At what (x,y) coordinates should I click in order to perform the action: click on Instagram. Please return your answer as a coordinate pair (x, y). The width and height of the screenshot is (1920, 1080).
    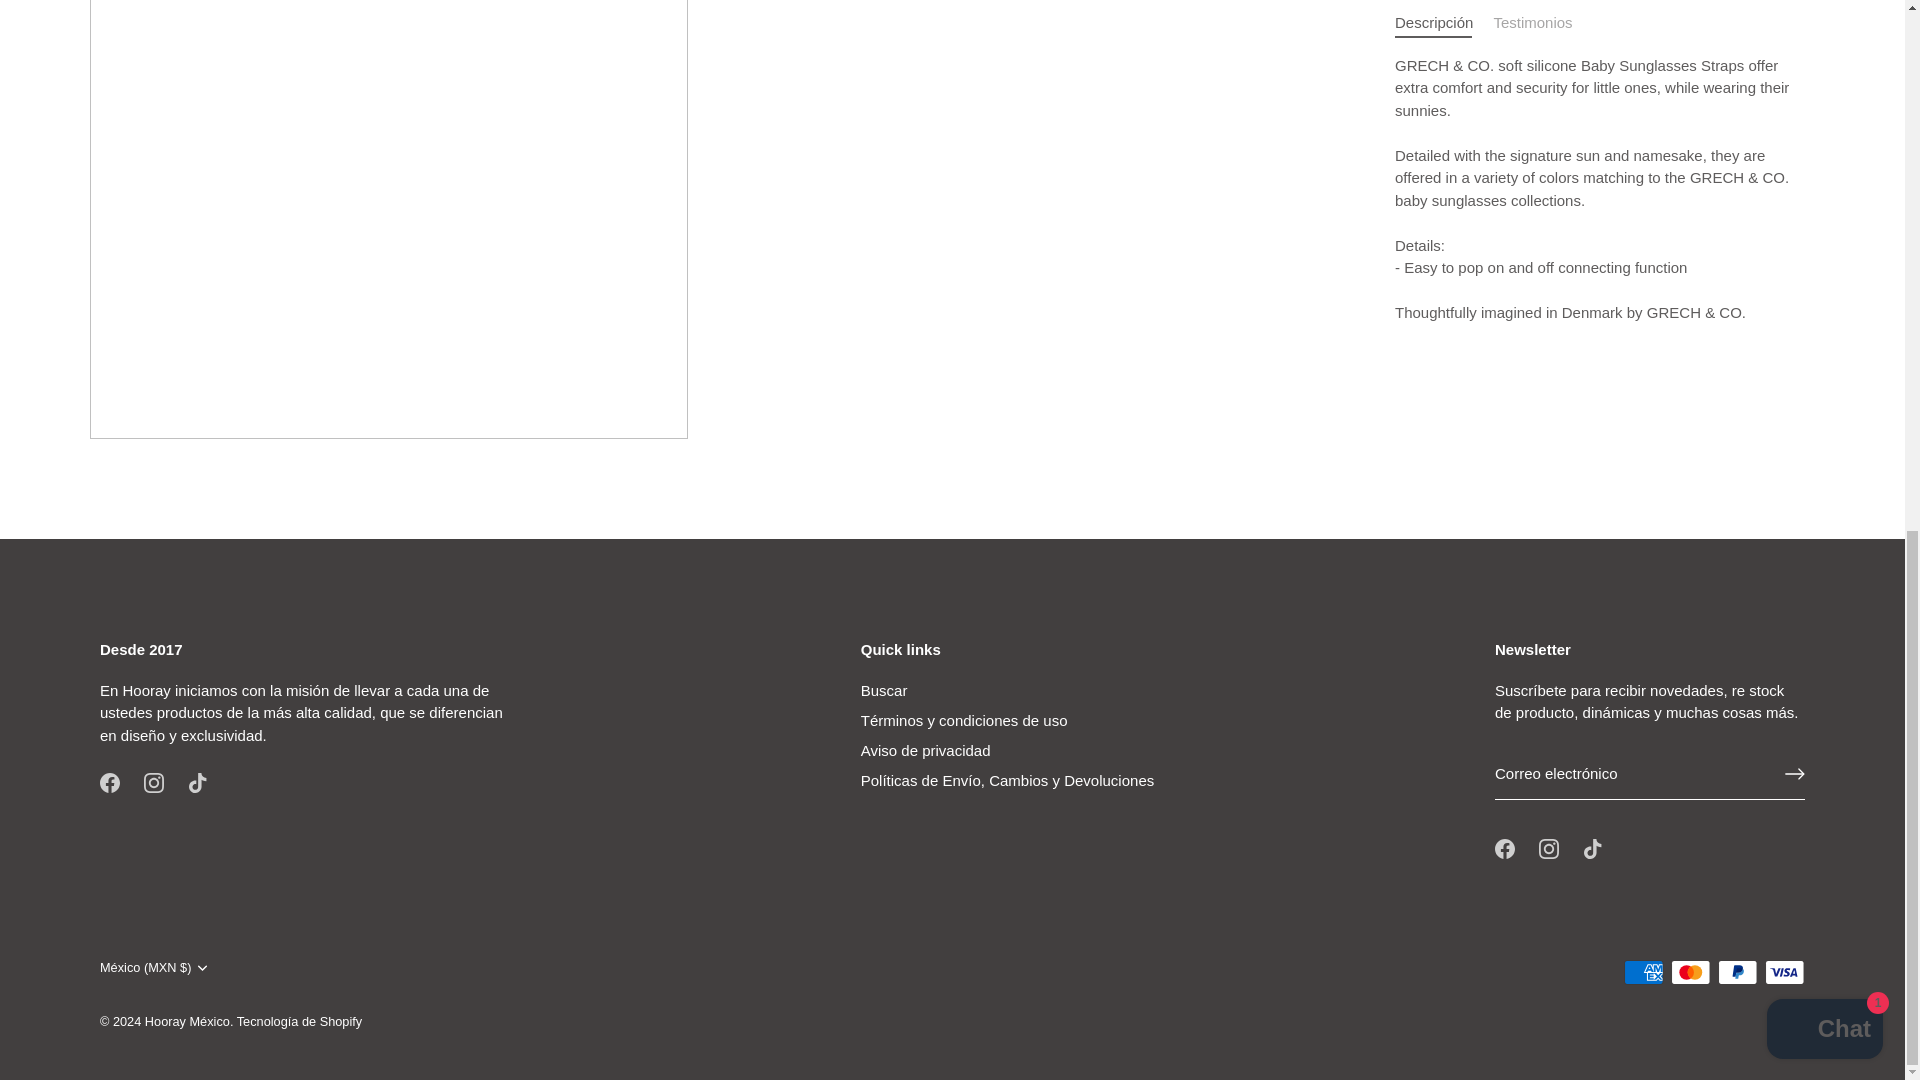
    Looking at the image, I should click on (154, 782).